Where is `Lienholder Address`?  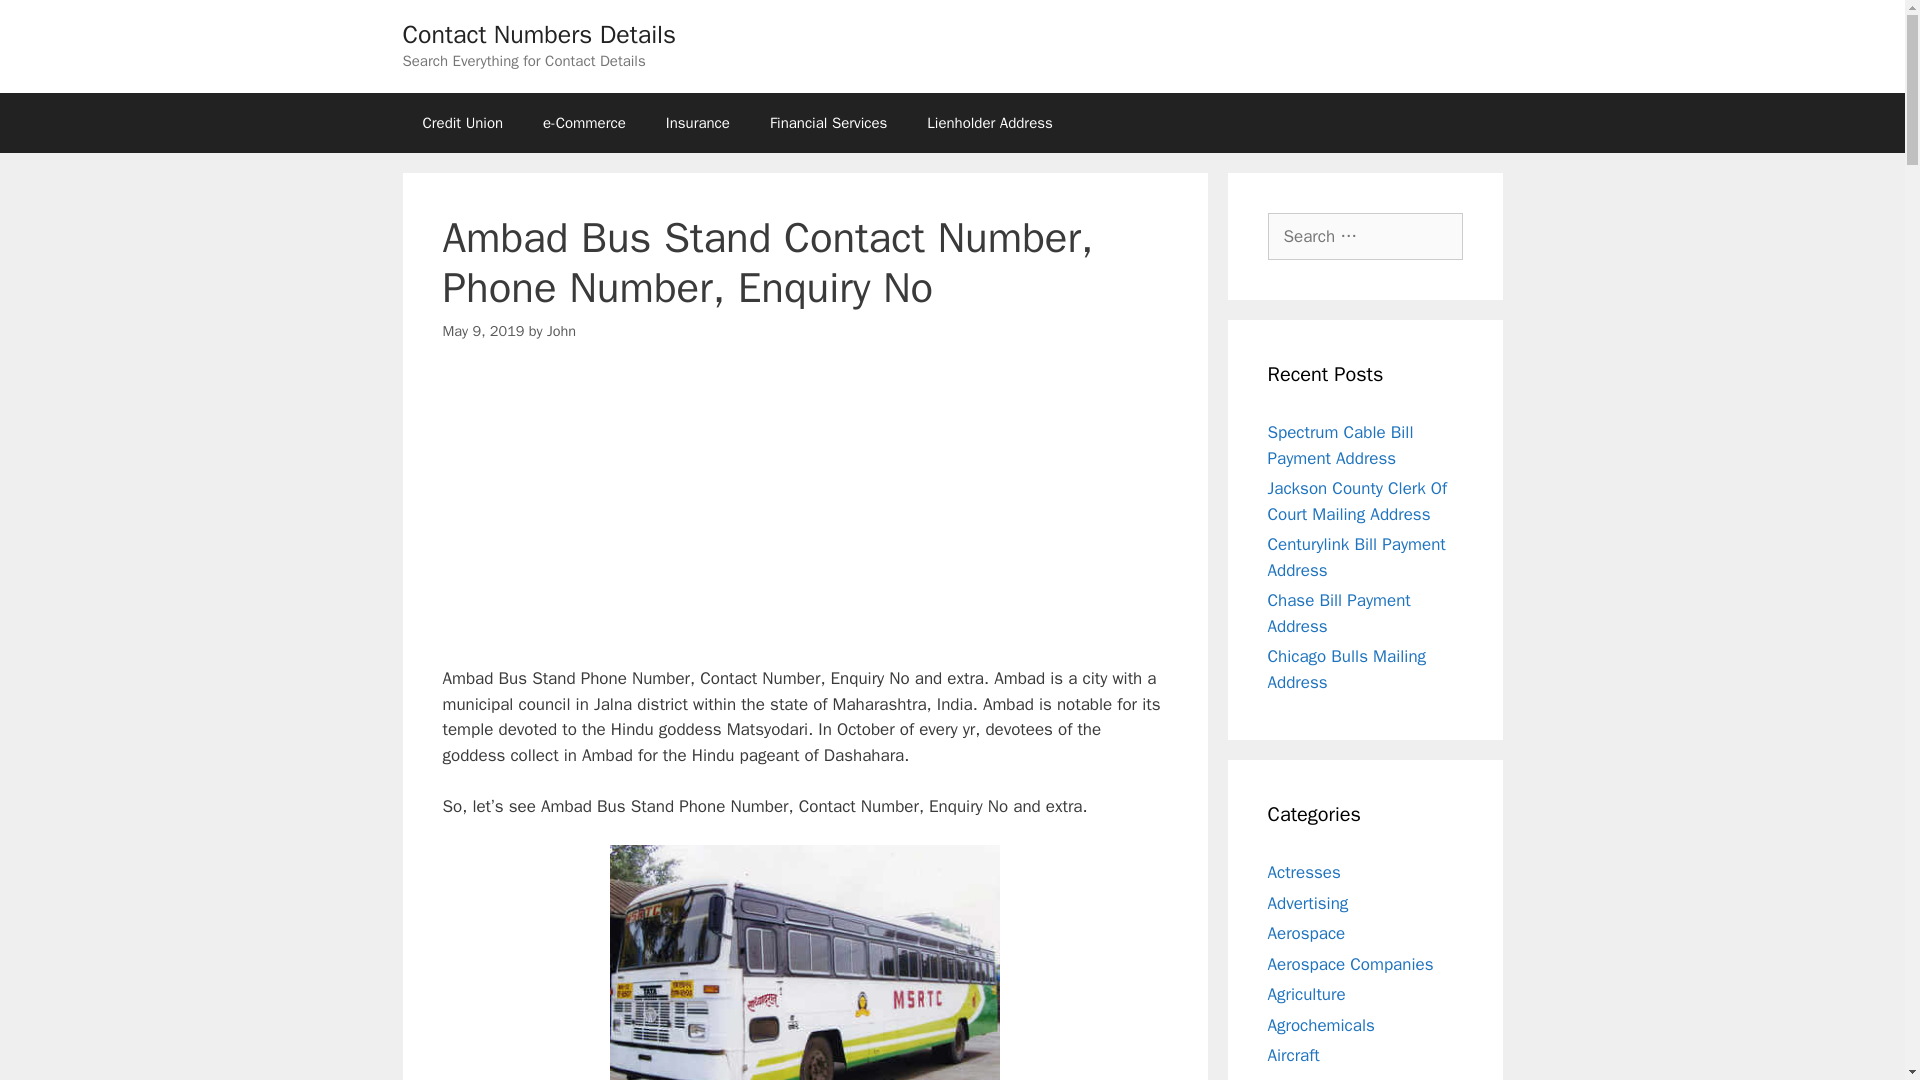 Lienholder Address is located at coordinates (990, 122).